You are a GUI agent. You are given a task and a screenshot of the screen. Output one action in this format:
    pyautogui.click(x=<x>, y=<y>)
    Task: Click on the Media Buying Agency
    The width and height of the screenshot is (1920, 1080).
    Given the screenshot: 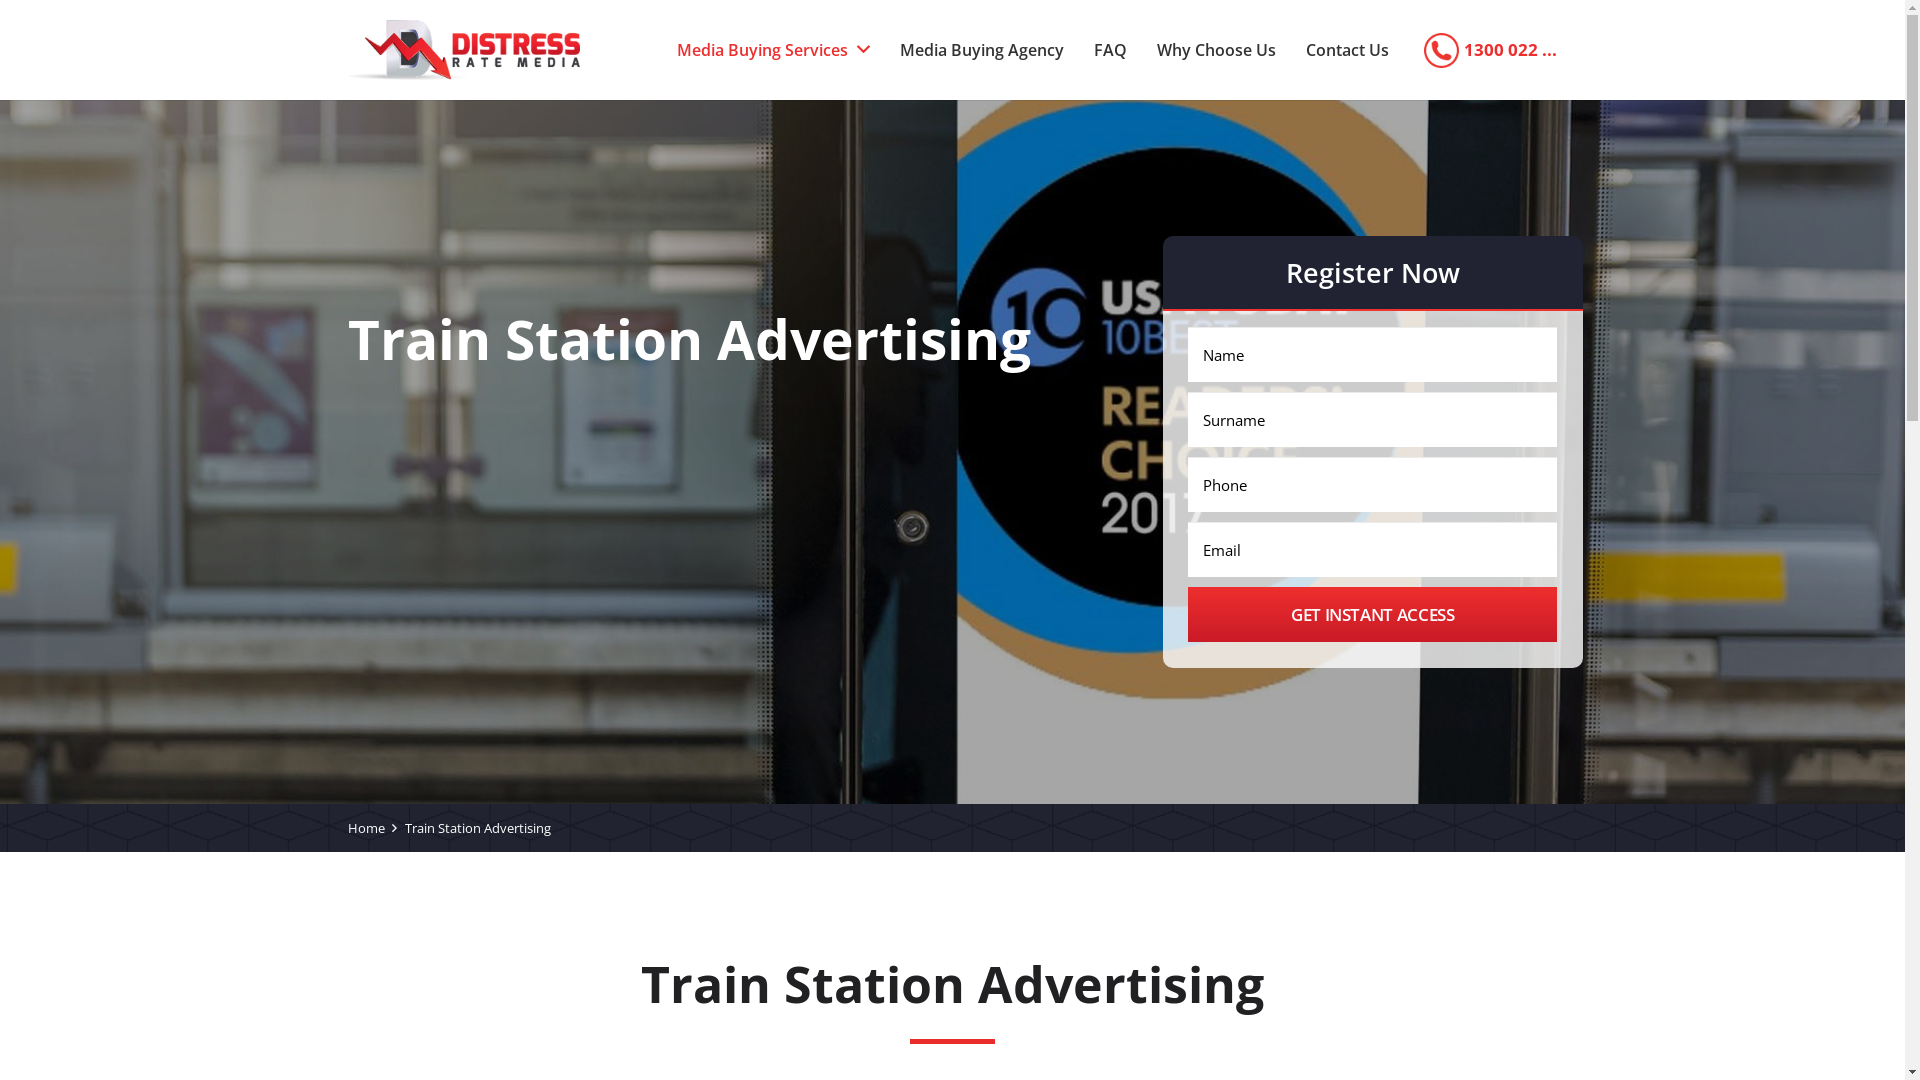 What is the action you would take?
    pyautogui.click(x=982, y=50)
    